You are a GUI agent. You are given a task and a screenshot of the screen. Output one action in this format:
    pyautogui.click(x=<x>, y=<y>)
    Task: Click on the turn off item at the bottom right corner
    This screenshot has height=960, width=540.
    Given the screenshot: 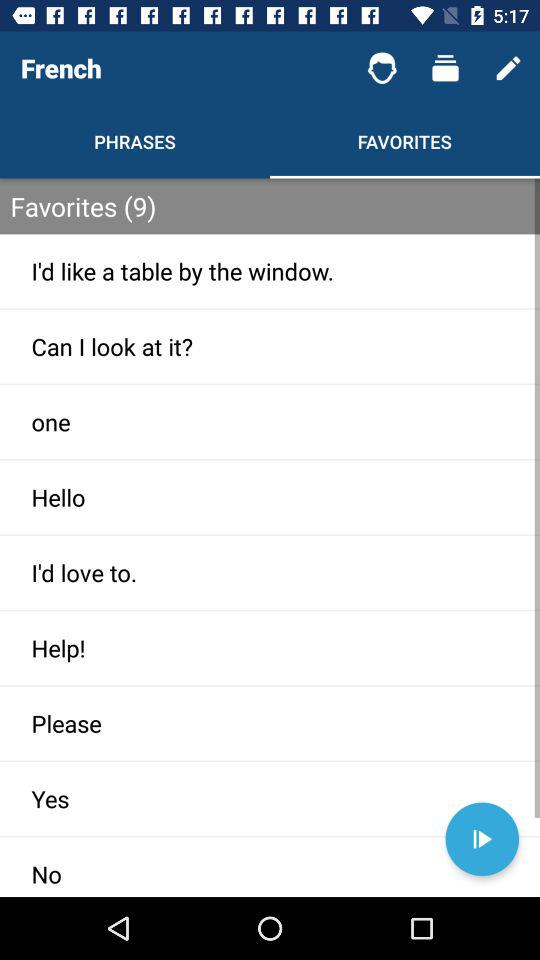 What is the action you would take?
    pyautogui.click(x=482, y=839)
    